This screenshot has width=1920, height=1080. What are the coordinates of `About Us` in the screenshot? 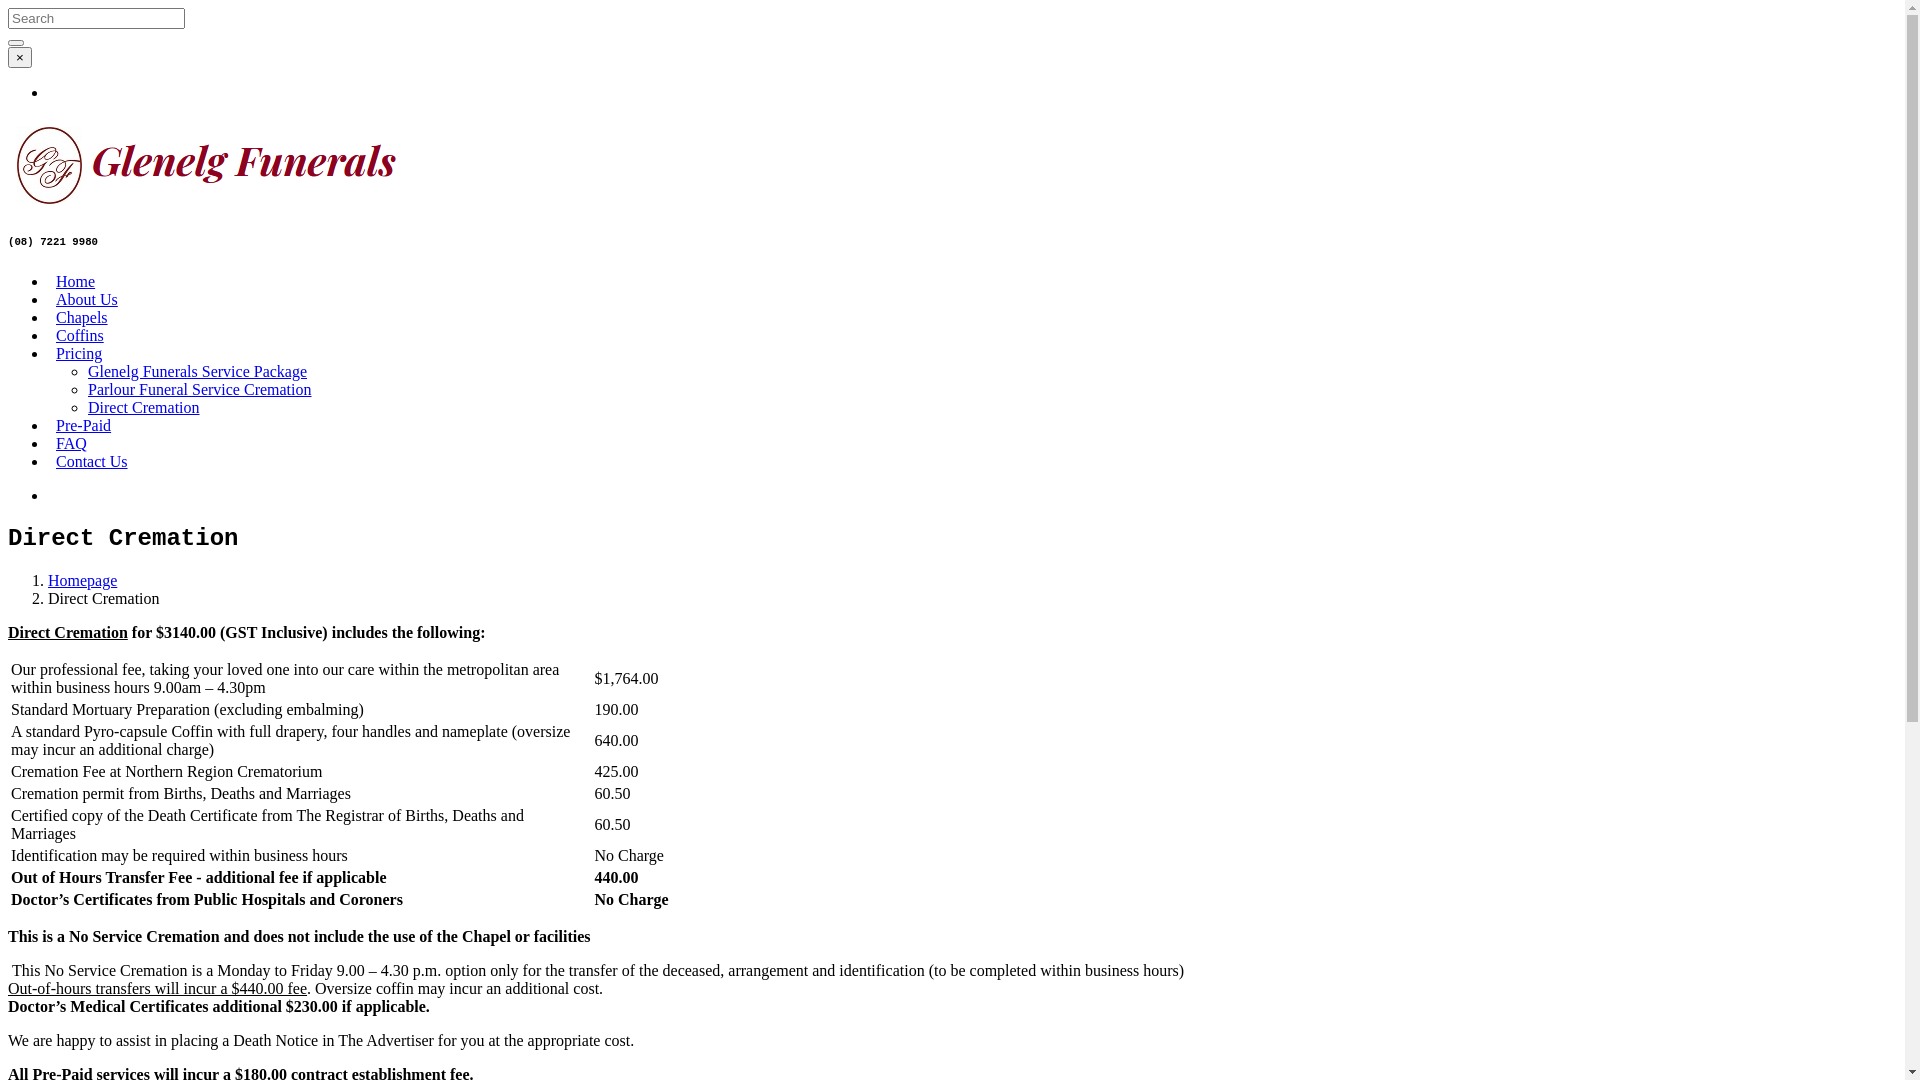 It's located at (87, 300).